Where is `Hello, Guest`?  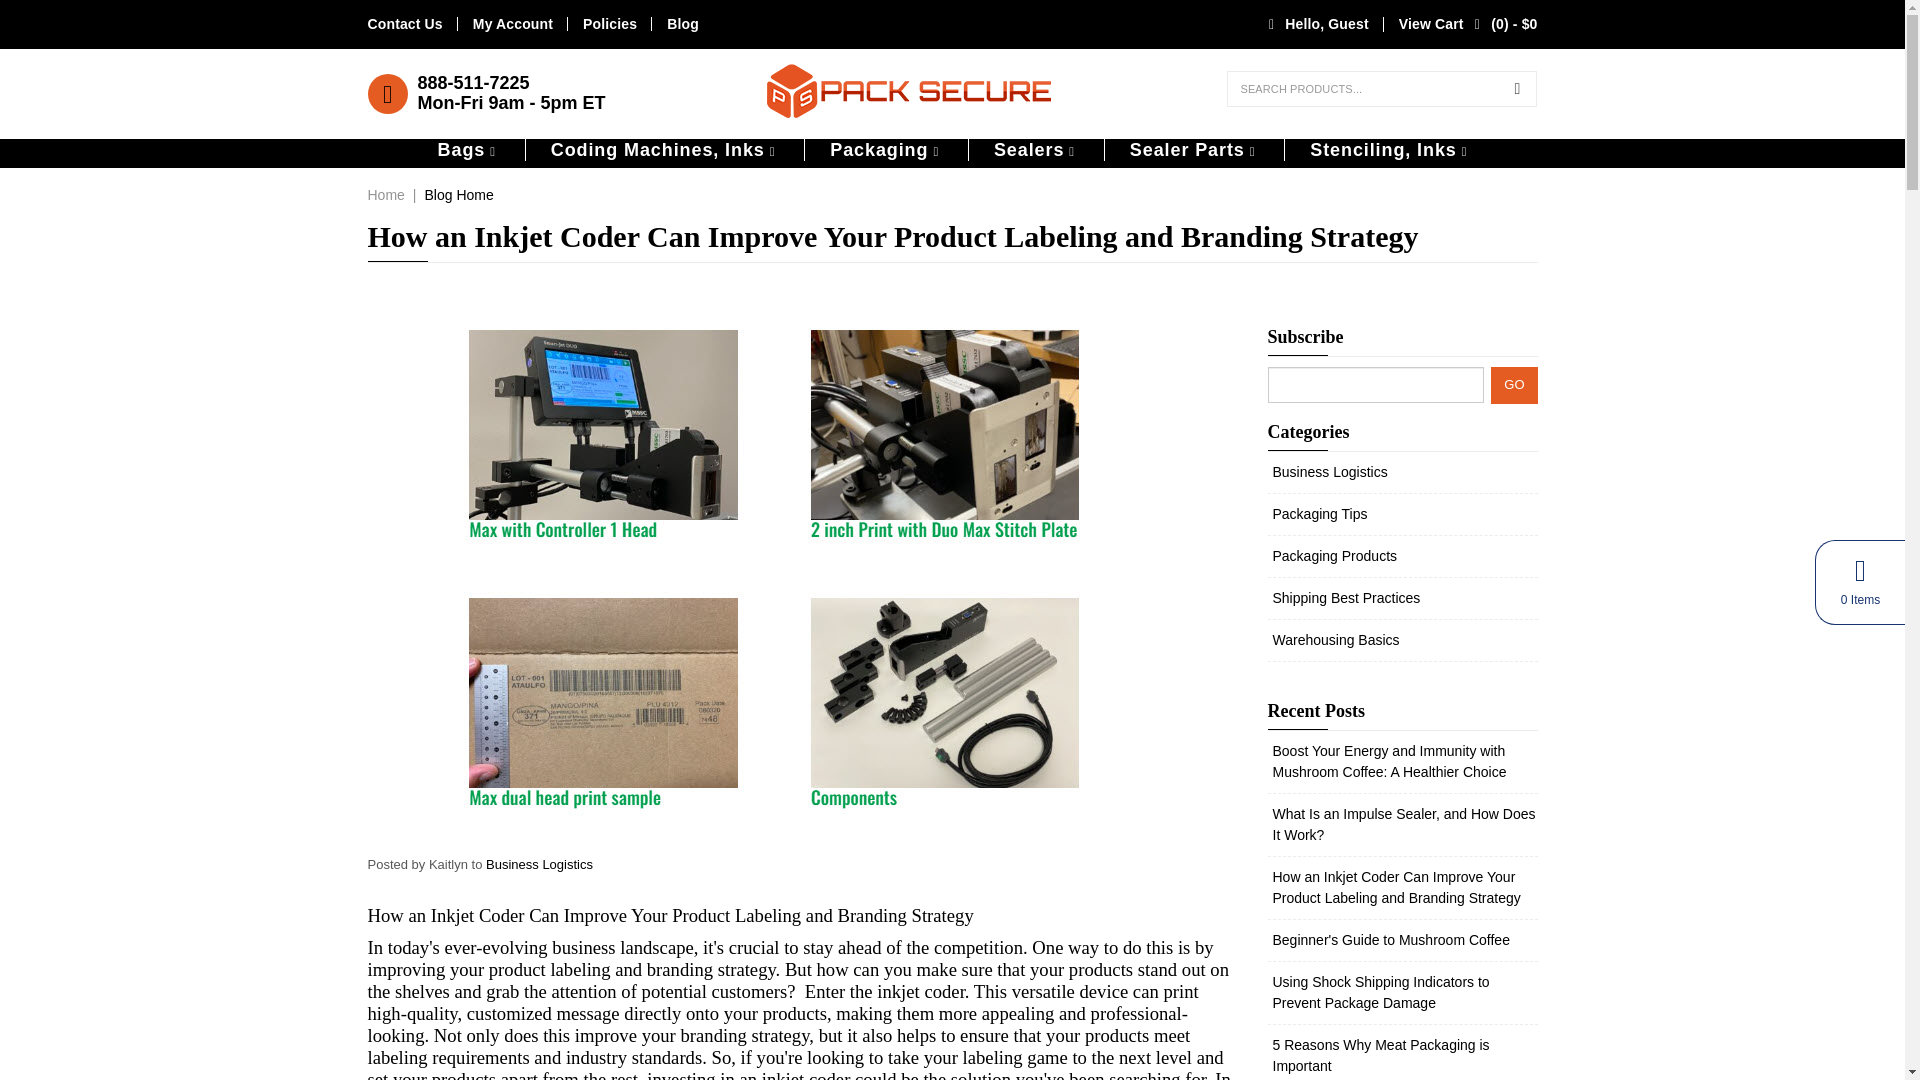
Hello, Guest is located at coordinates (1314, 24).